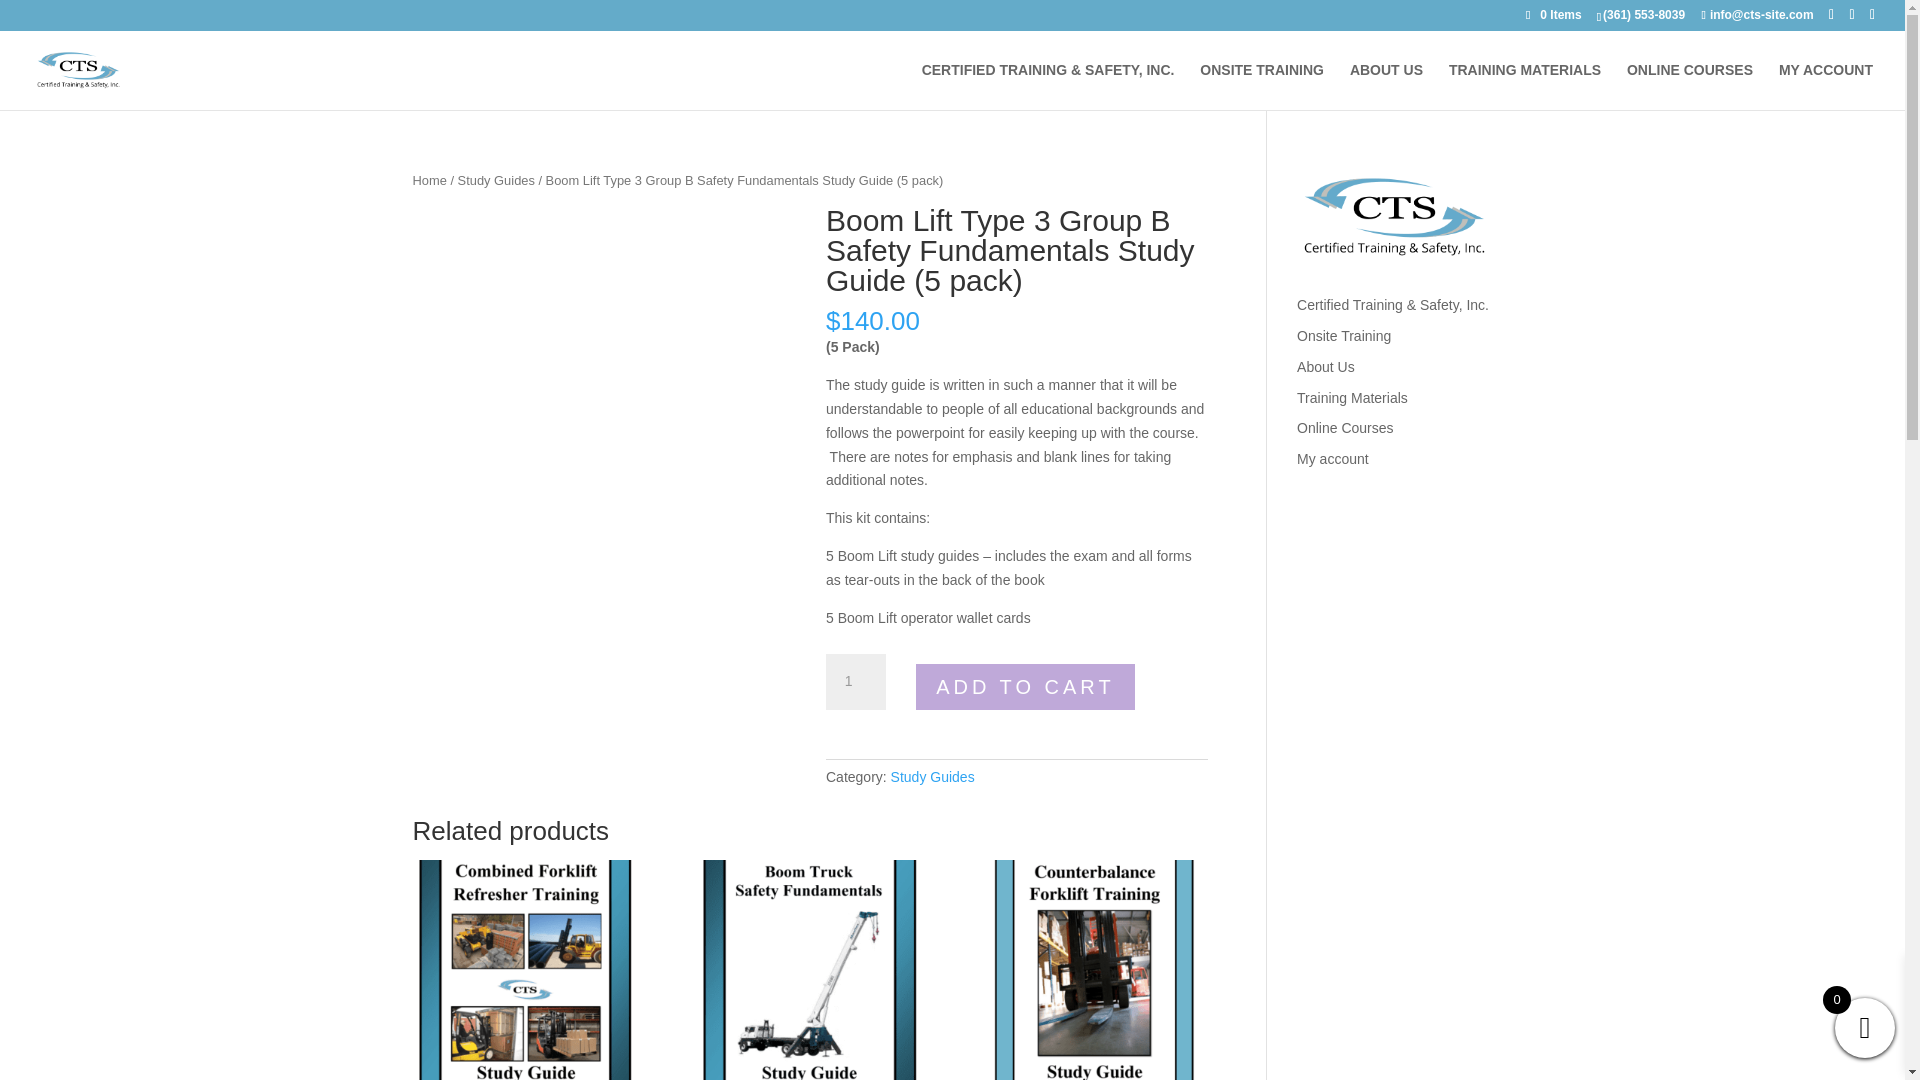 The height and width of the screenshot is (1080, 1920). Describe the element at coordinates (428, 180) in the screenshot. I see `Home` at that location.